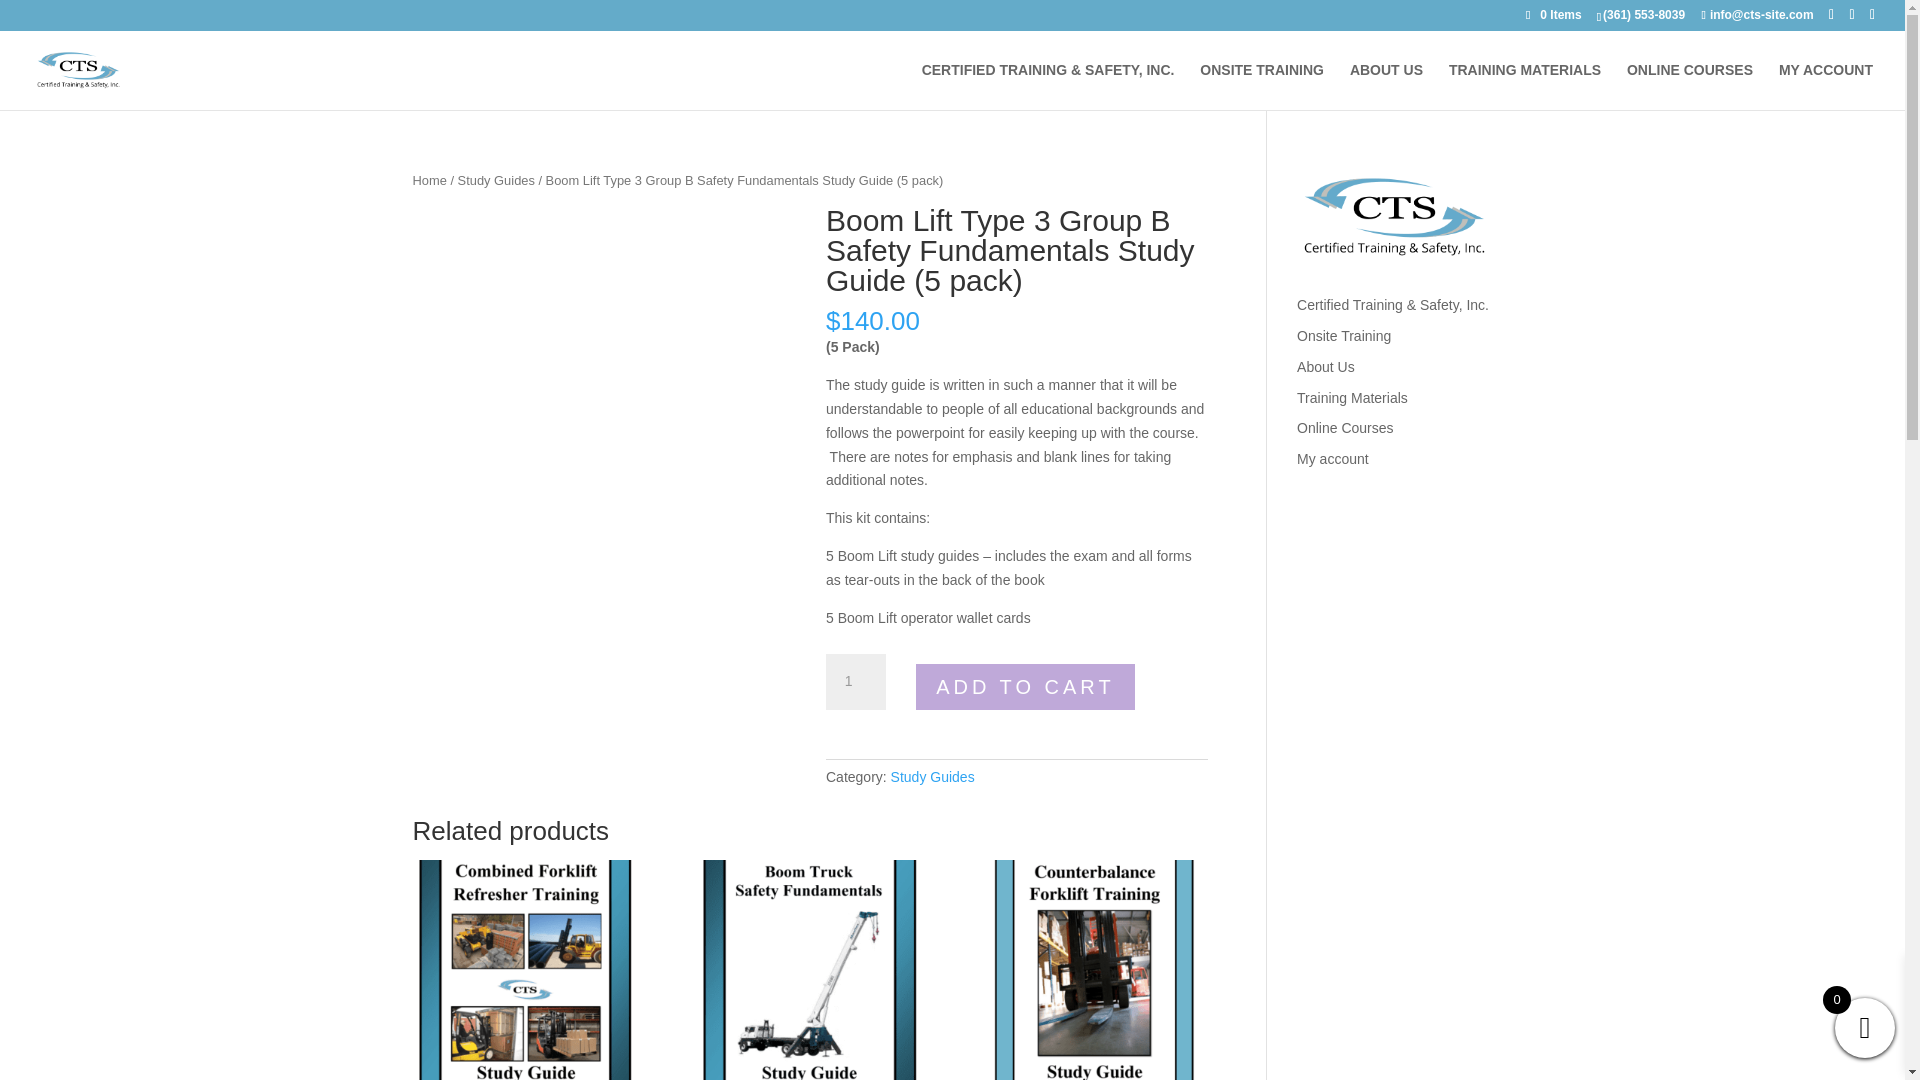 The height and width of the screenshot is (1080, 1920). Describe the element at coordinates (428, 180) in the screenshot. I see `Home` at that location.